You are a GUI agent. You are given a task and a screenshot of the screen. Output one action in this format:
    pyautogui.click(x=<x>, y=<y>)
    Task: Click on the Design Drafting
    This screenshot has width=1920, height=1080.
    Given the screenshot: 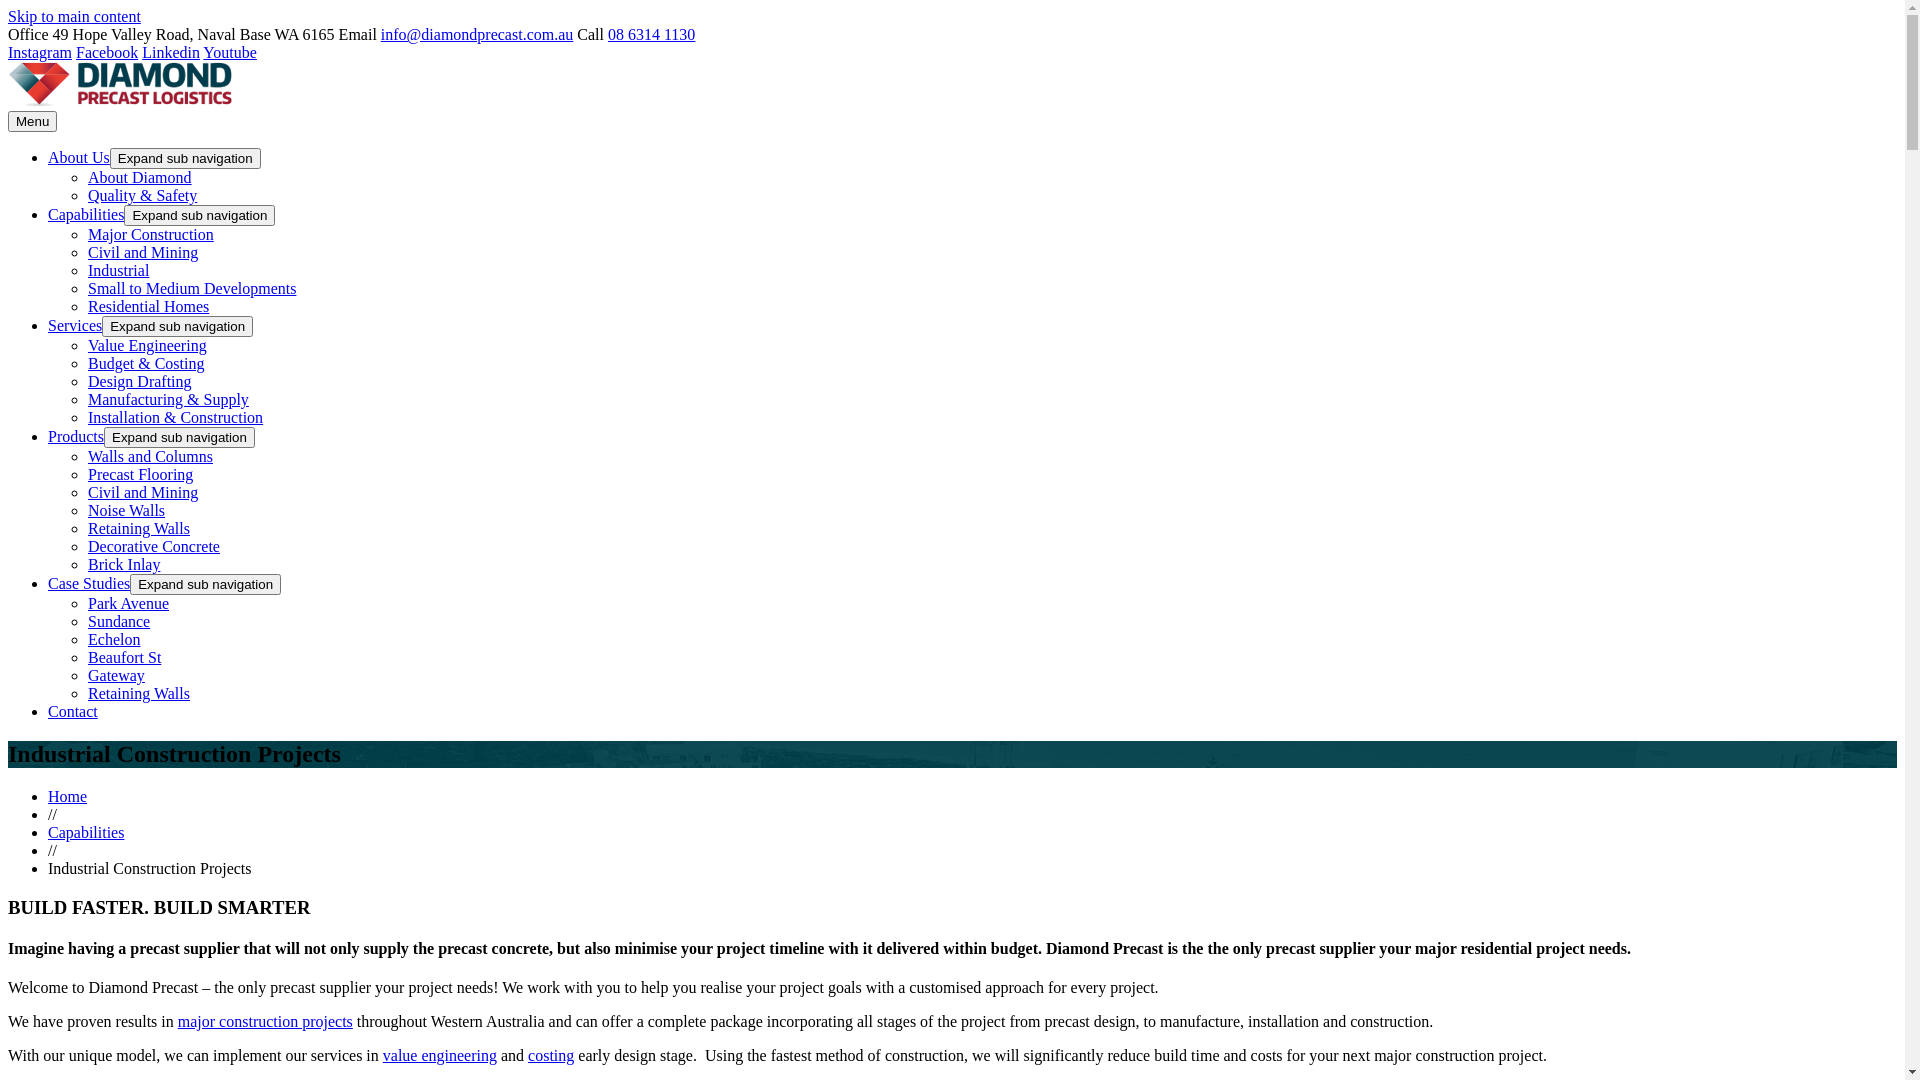 What is the action you would take?
    pyautogui.click(x=140, y=382)
    